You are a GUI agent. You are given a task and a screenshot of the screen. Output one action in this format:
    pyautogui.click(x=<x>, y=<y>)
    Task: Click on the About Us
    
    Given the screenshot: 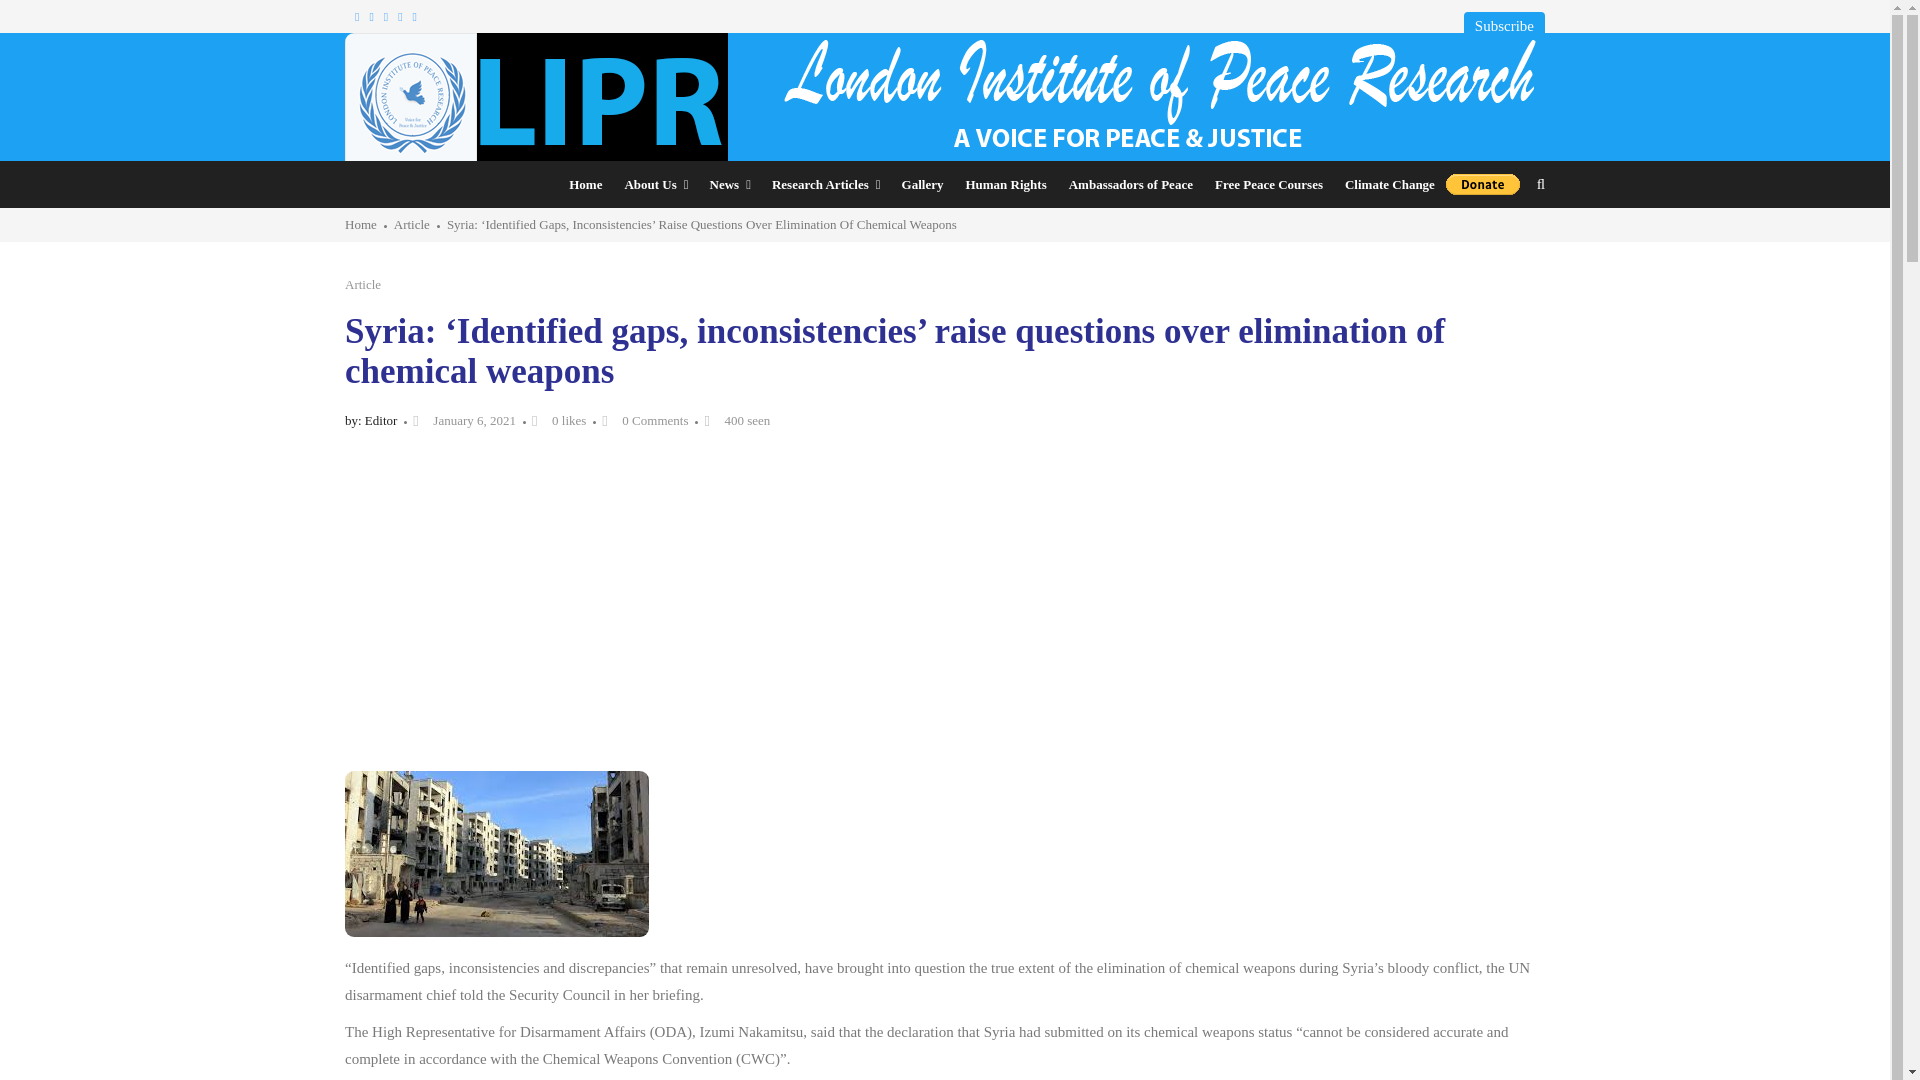 What is the action you would take?
    pyautogui.click(x=655, y=184)
    